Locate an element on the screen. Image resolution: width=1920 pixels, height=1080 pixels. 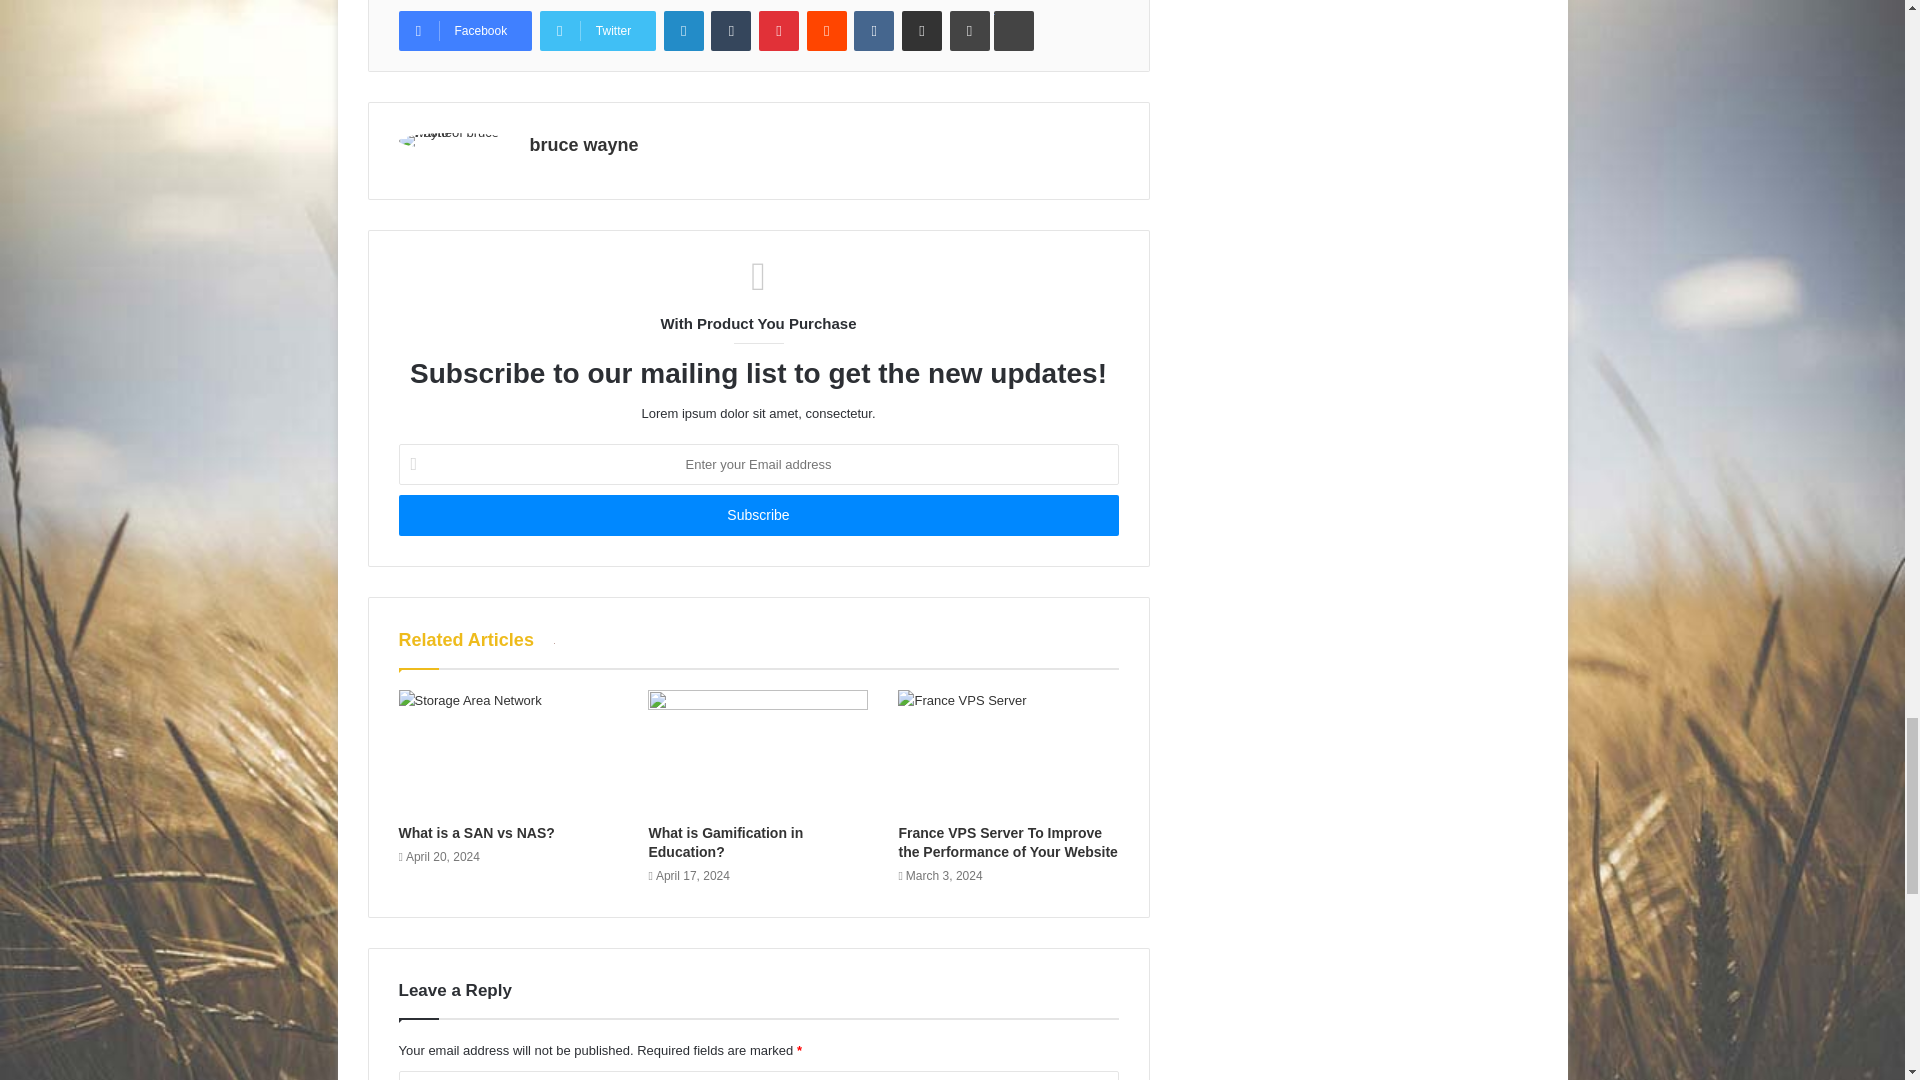
Pinterest is located at coordinates (778, 30).